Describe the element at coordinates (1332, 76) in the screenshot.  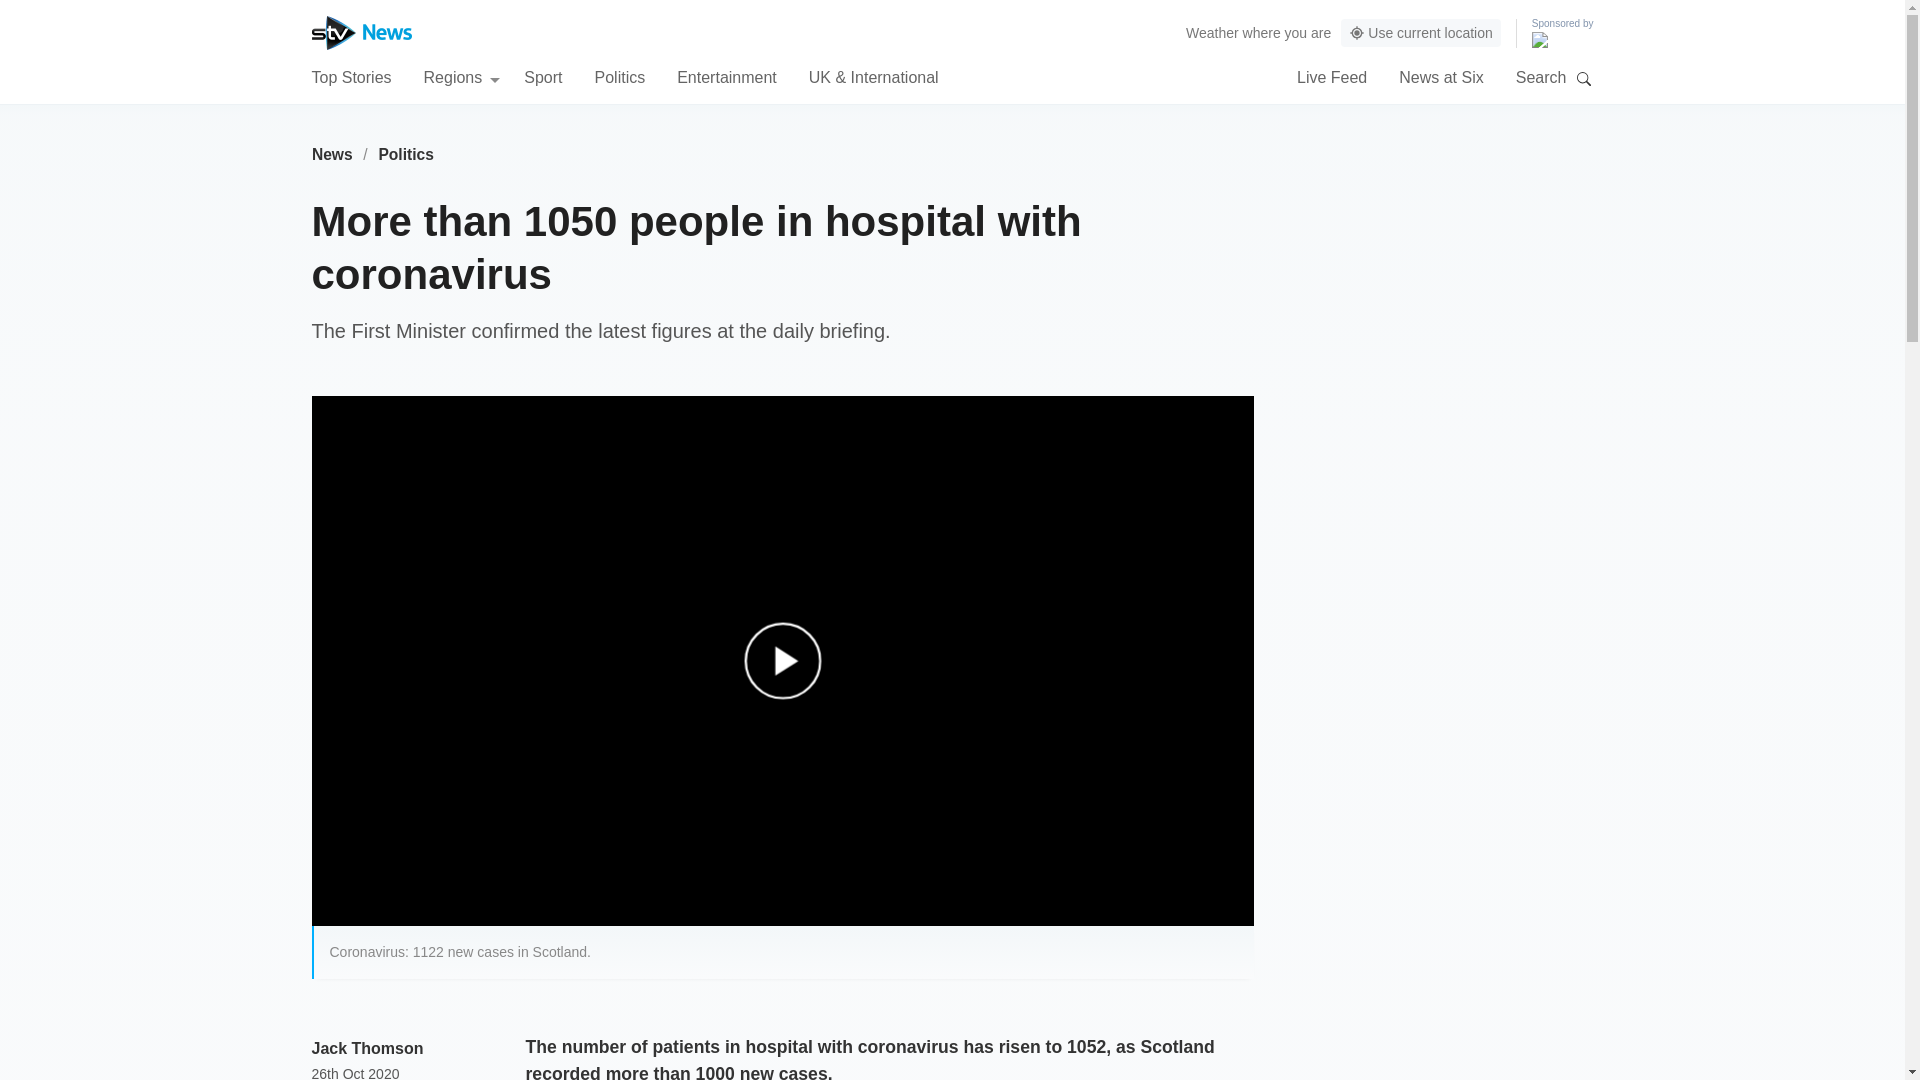
I see `Live Feed` at that location.